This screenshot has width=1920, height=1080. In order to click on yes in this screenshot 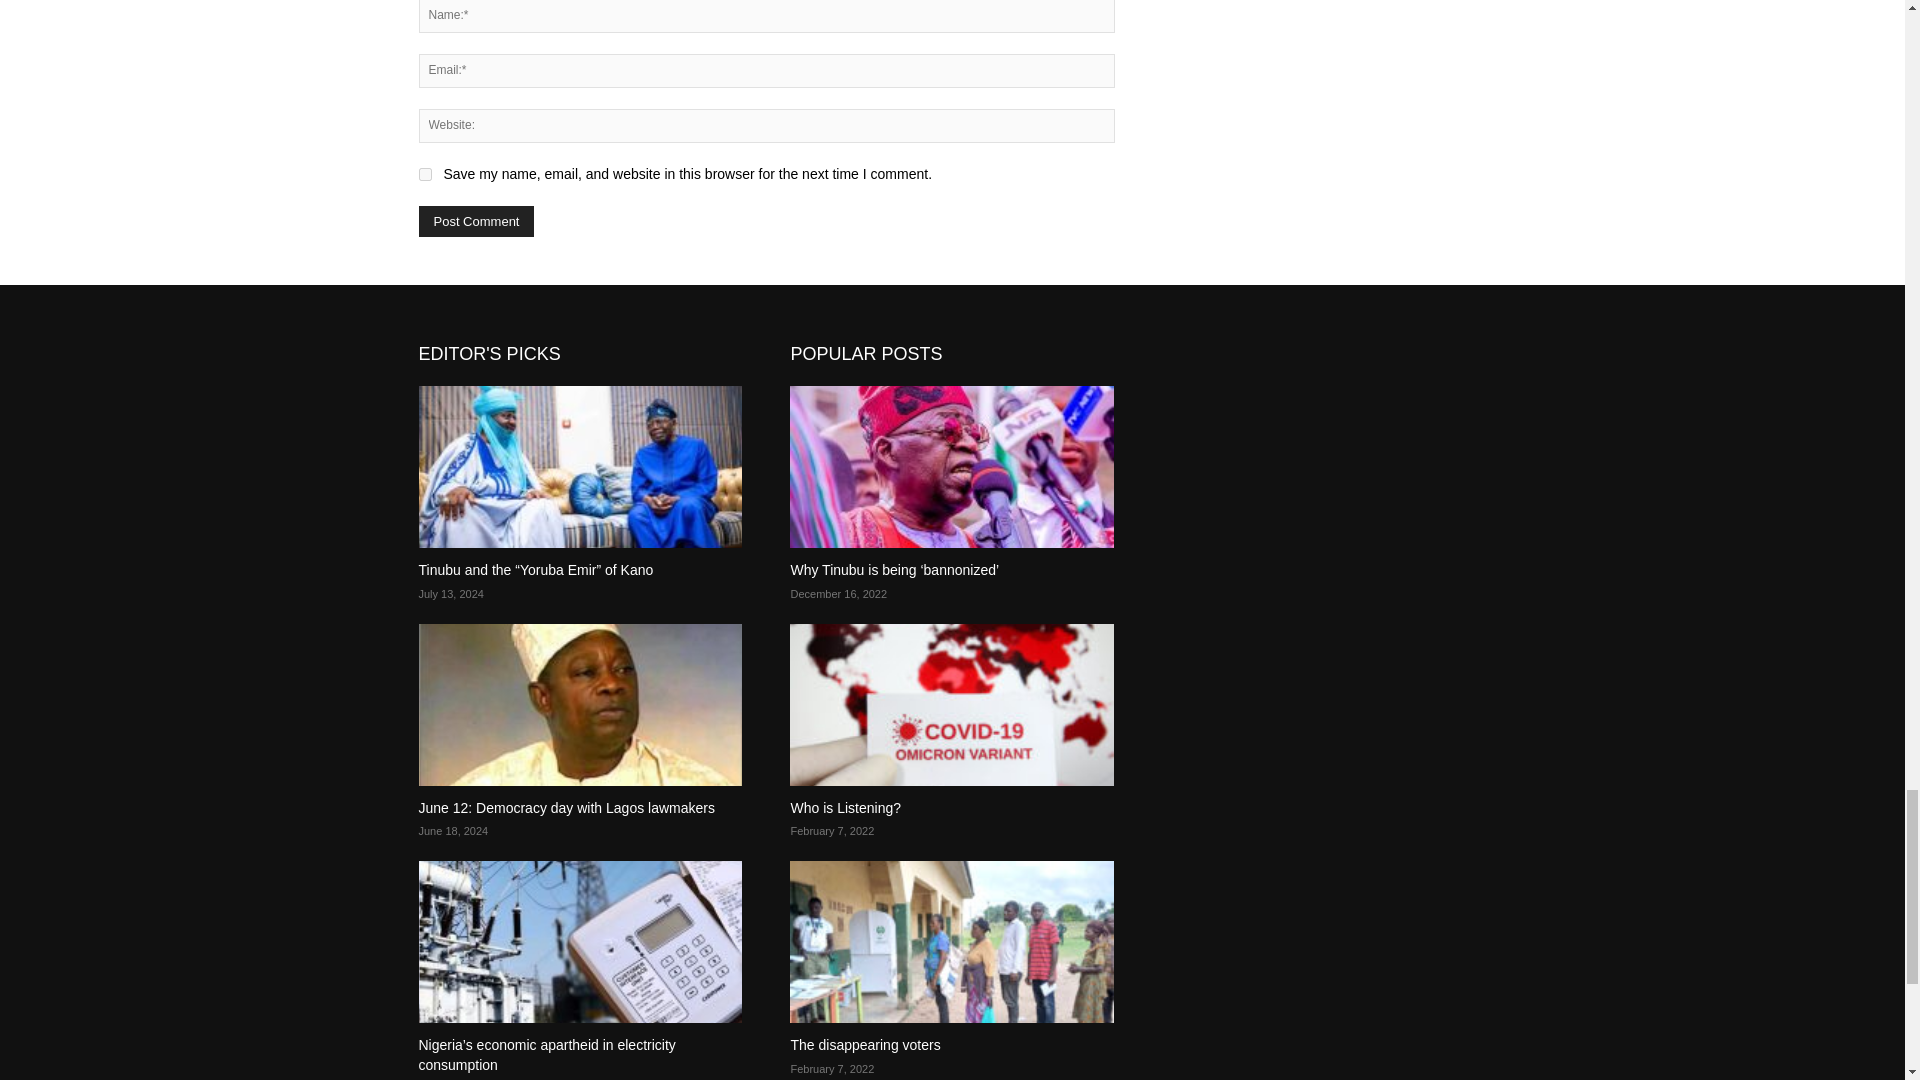, I will do `click(424, 174)`.